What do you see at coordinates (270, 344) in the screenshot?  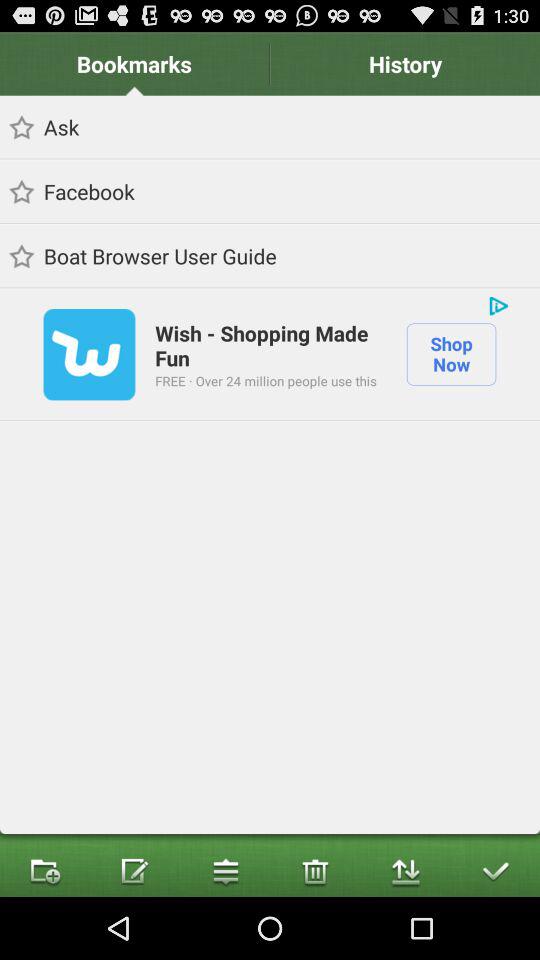 I see `swipe to the wish shopping made` at bounding box center [270, 344].